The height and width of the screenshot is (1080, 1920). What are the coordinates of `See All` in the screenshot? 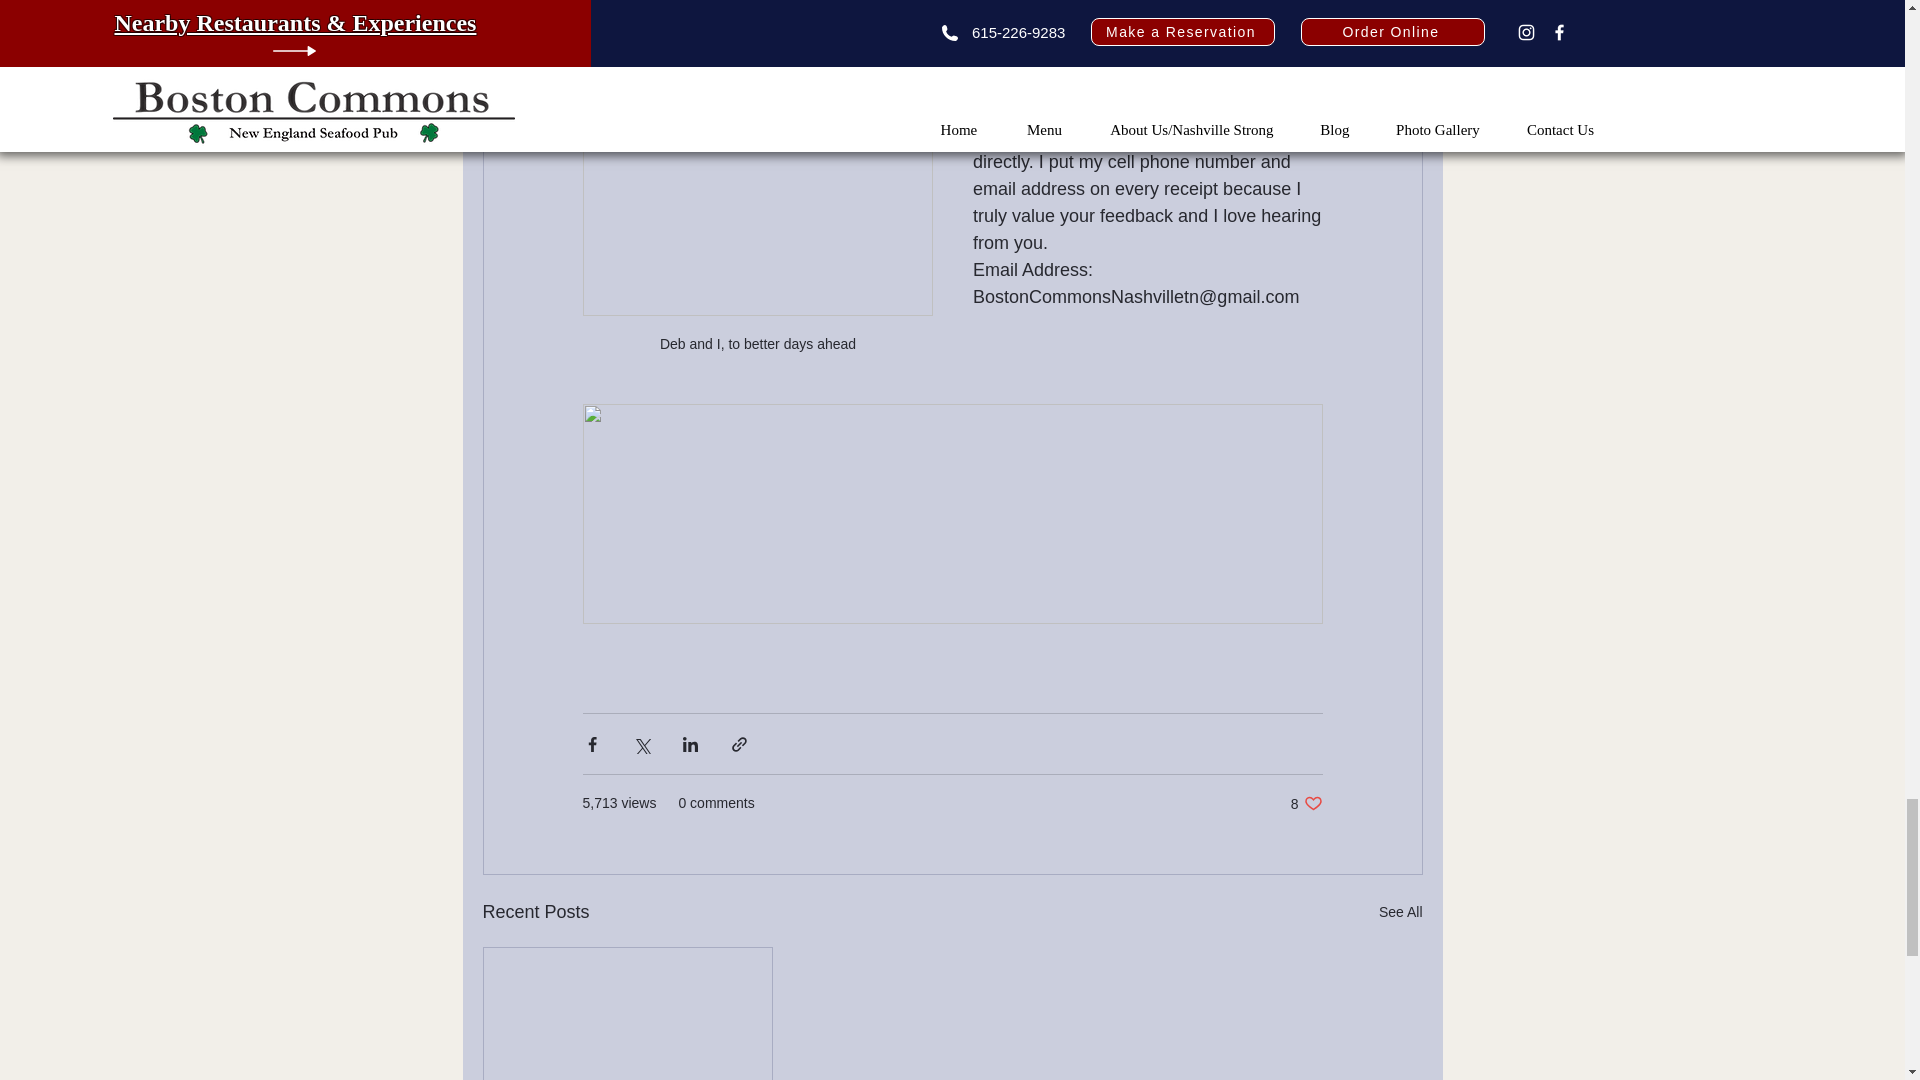 It's located at (1306, 803).